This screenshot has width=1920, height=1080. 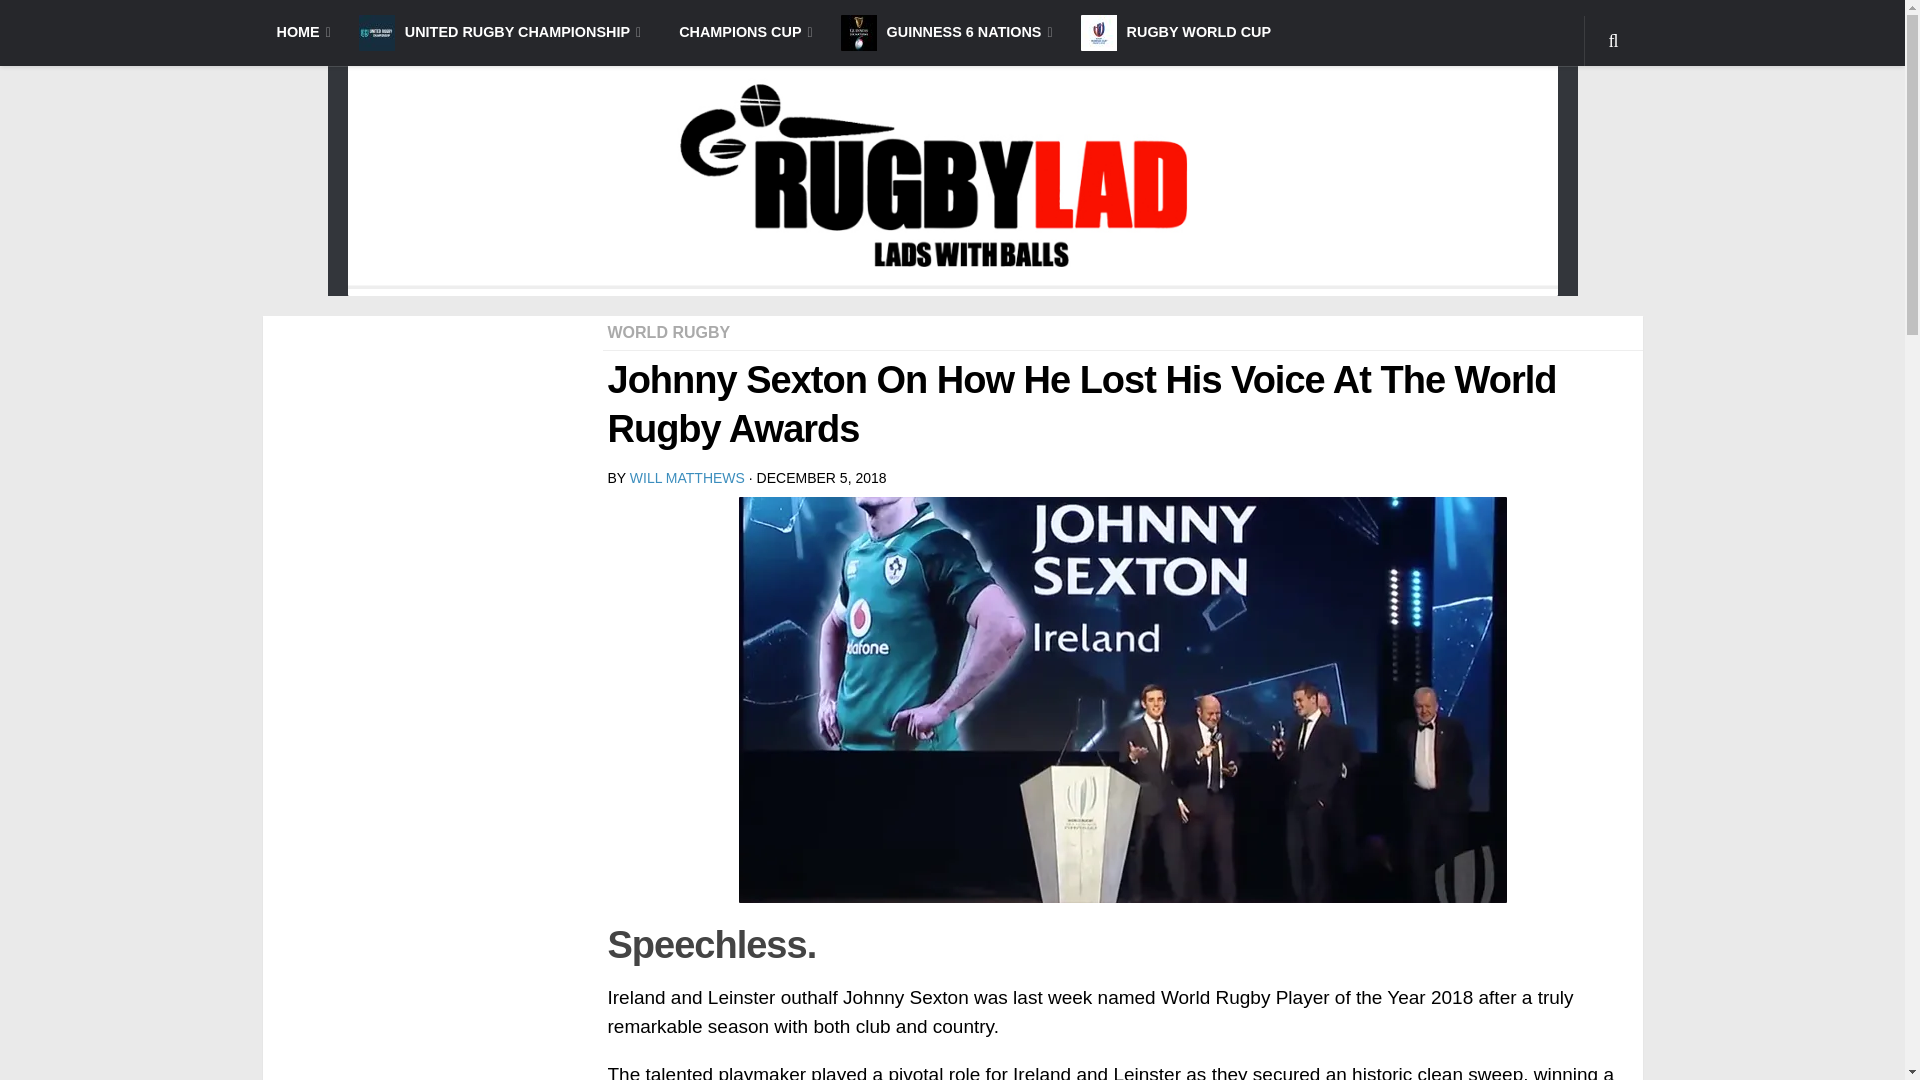 What do you see at coordinates (1176, 32) in the screenshot?
I see `RUGBY WORLD CUP` at bounding box center [1176, 32].